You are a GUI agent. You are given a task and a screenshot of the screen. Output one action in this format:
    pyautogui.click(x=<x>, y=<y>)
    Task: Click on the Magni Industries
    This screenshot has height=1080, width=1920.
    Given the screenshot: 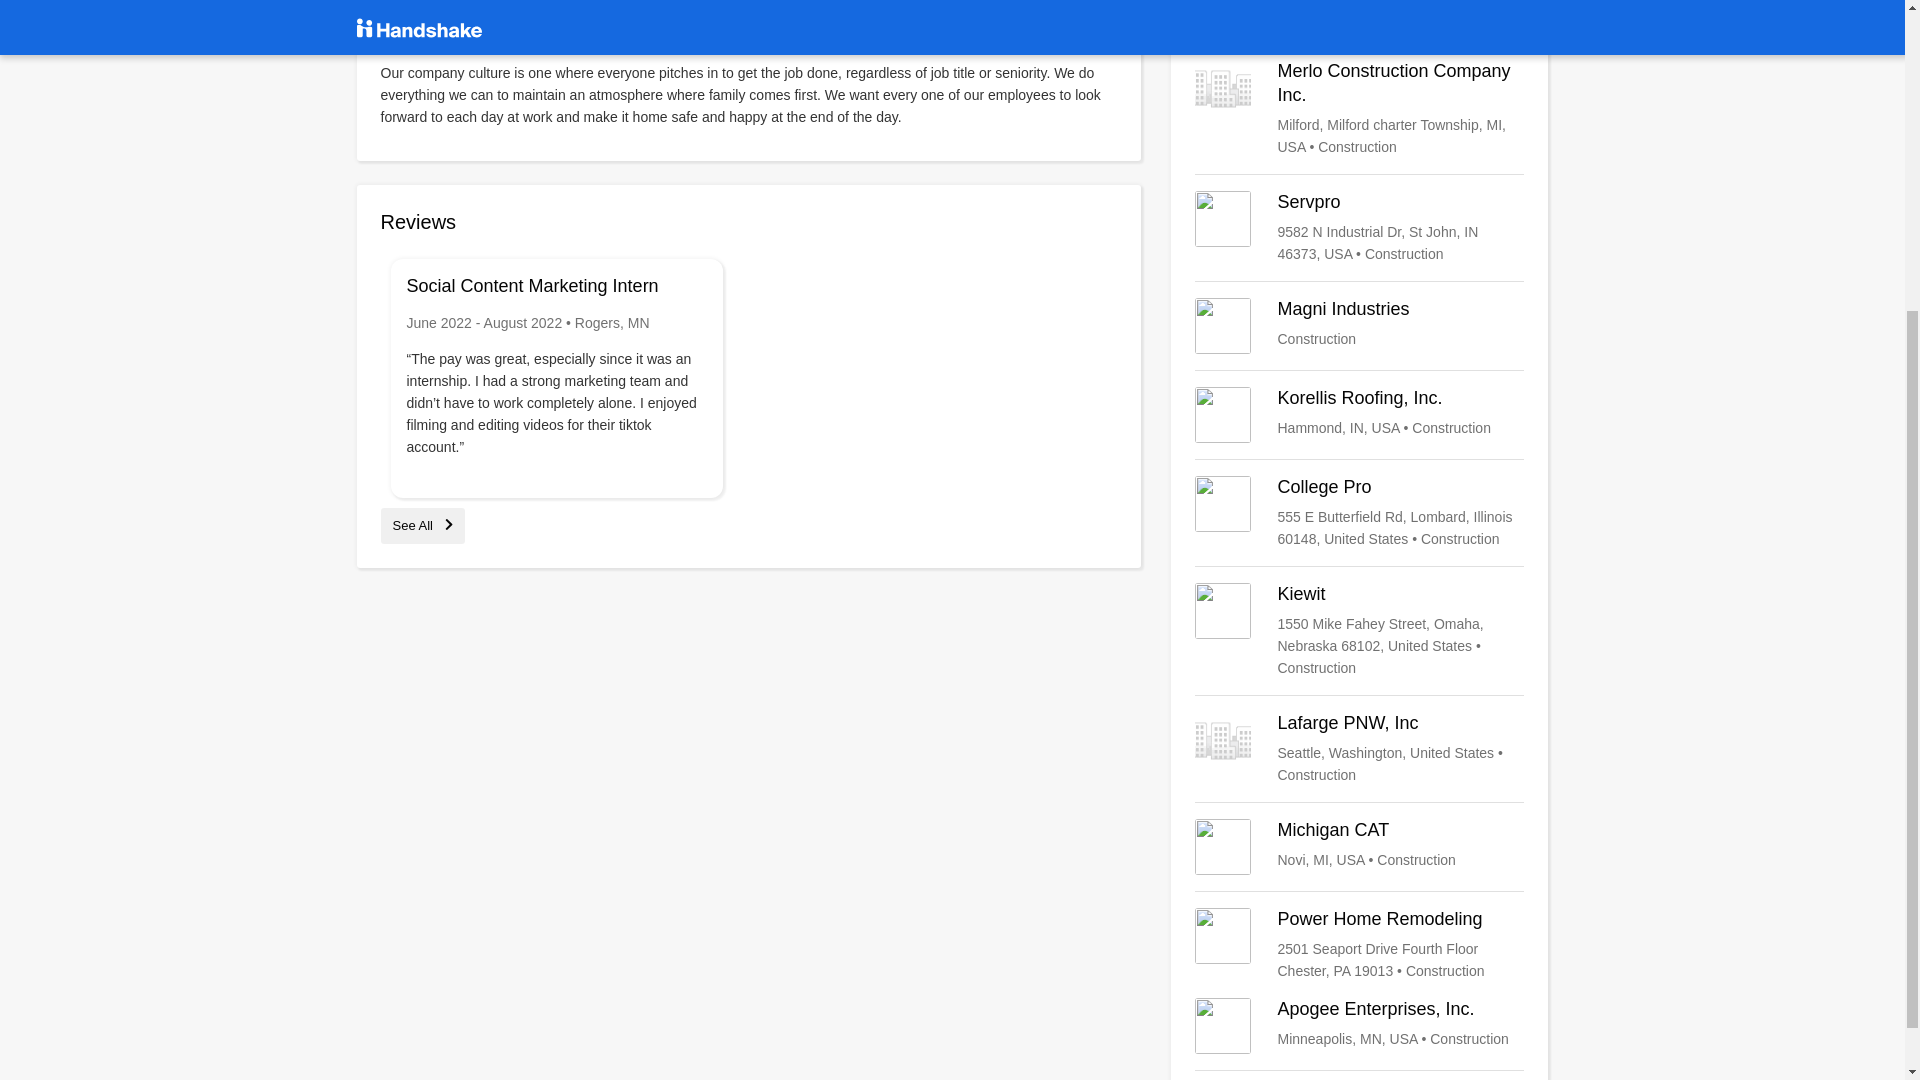 What is the action you would take?
    pyautogui.click(x=1359, y=326)
    